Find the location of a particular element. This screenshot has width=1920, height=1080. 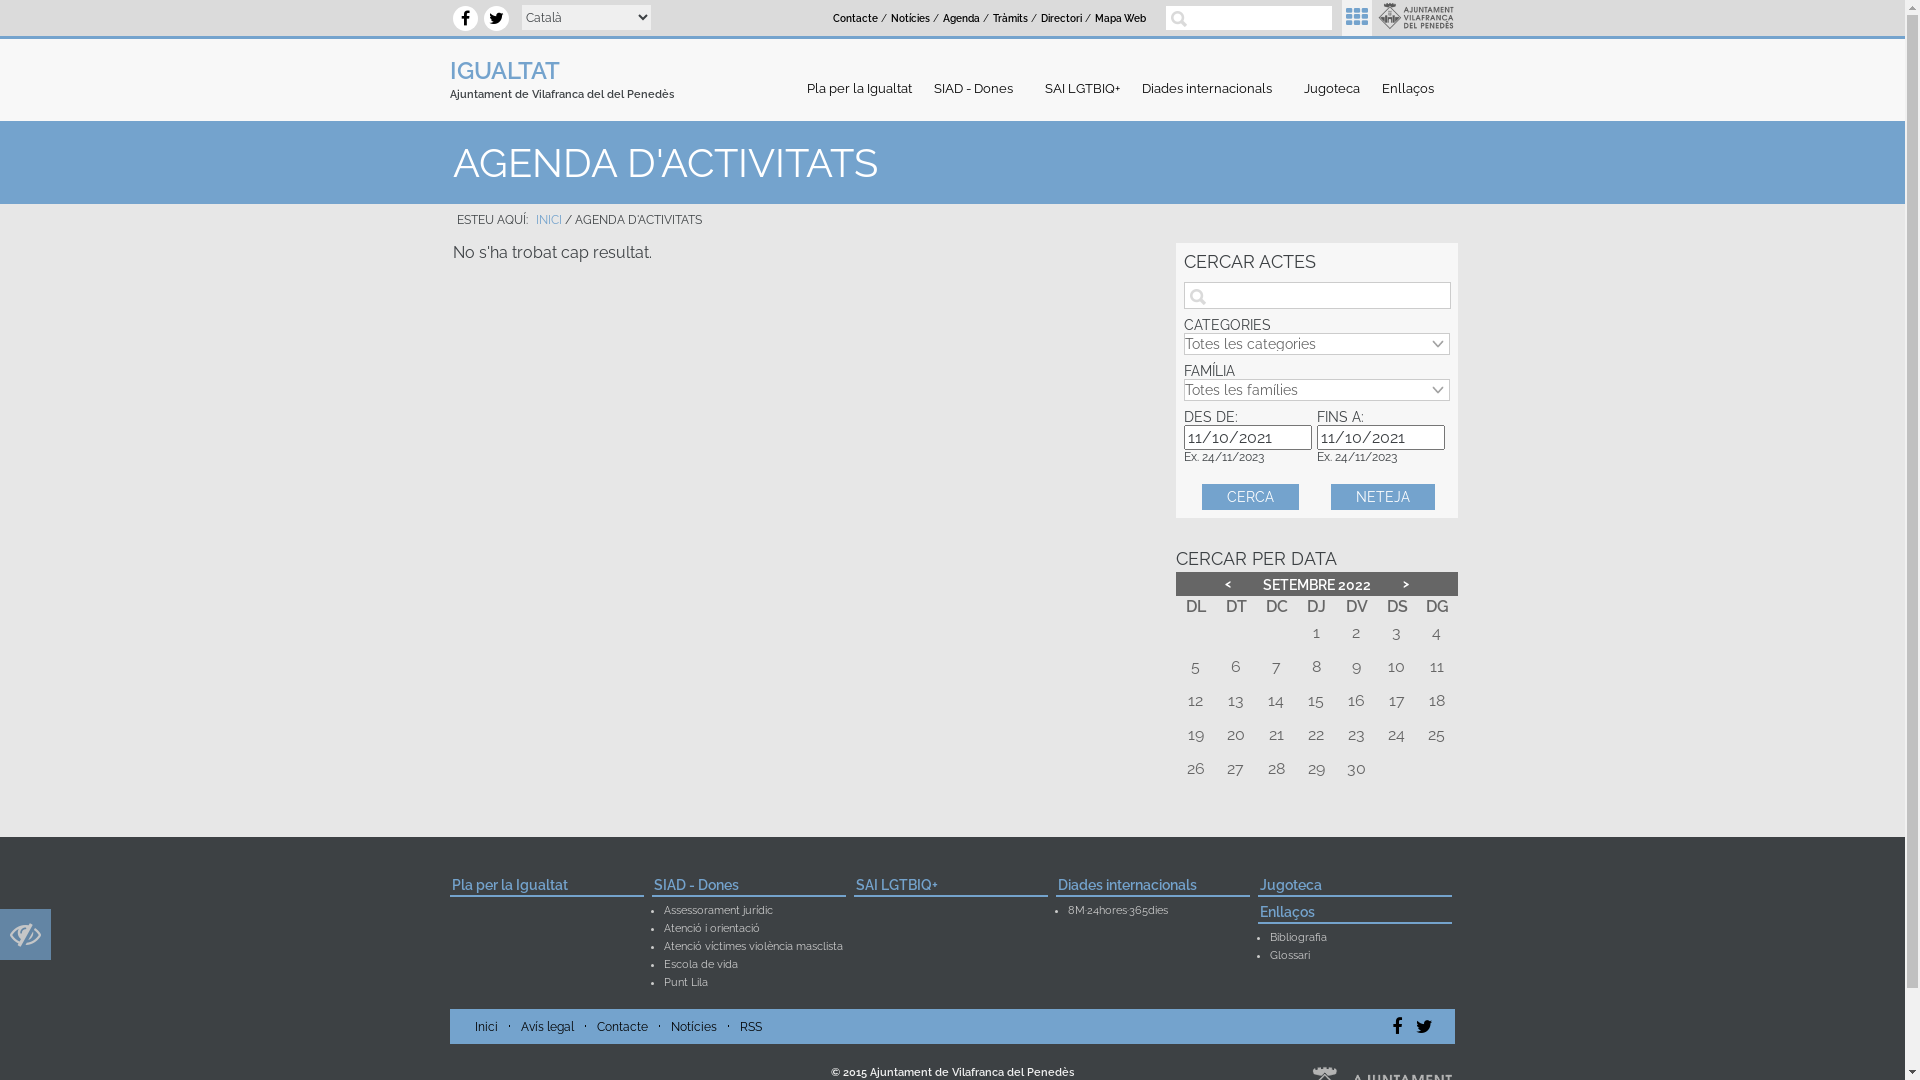

Directori is located at coordinates (1062, 19).